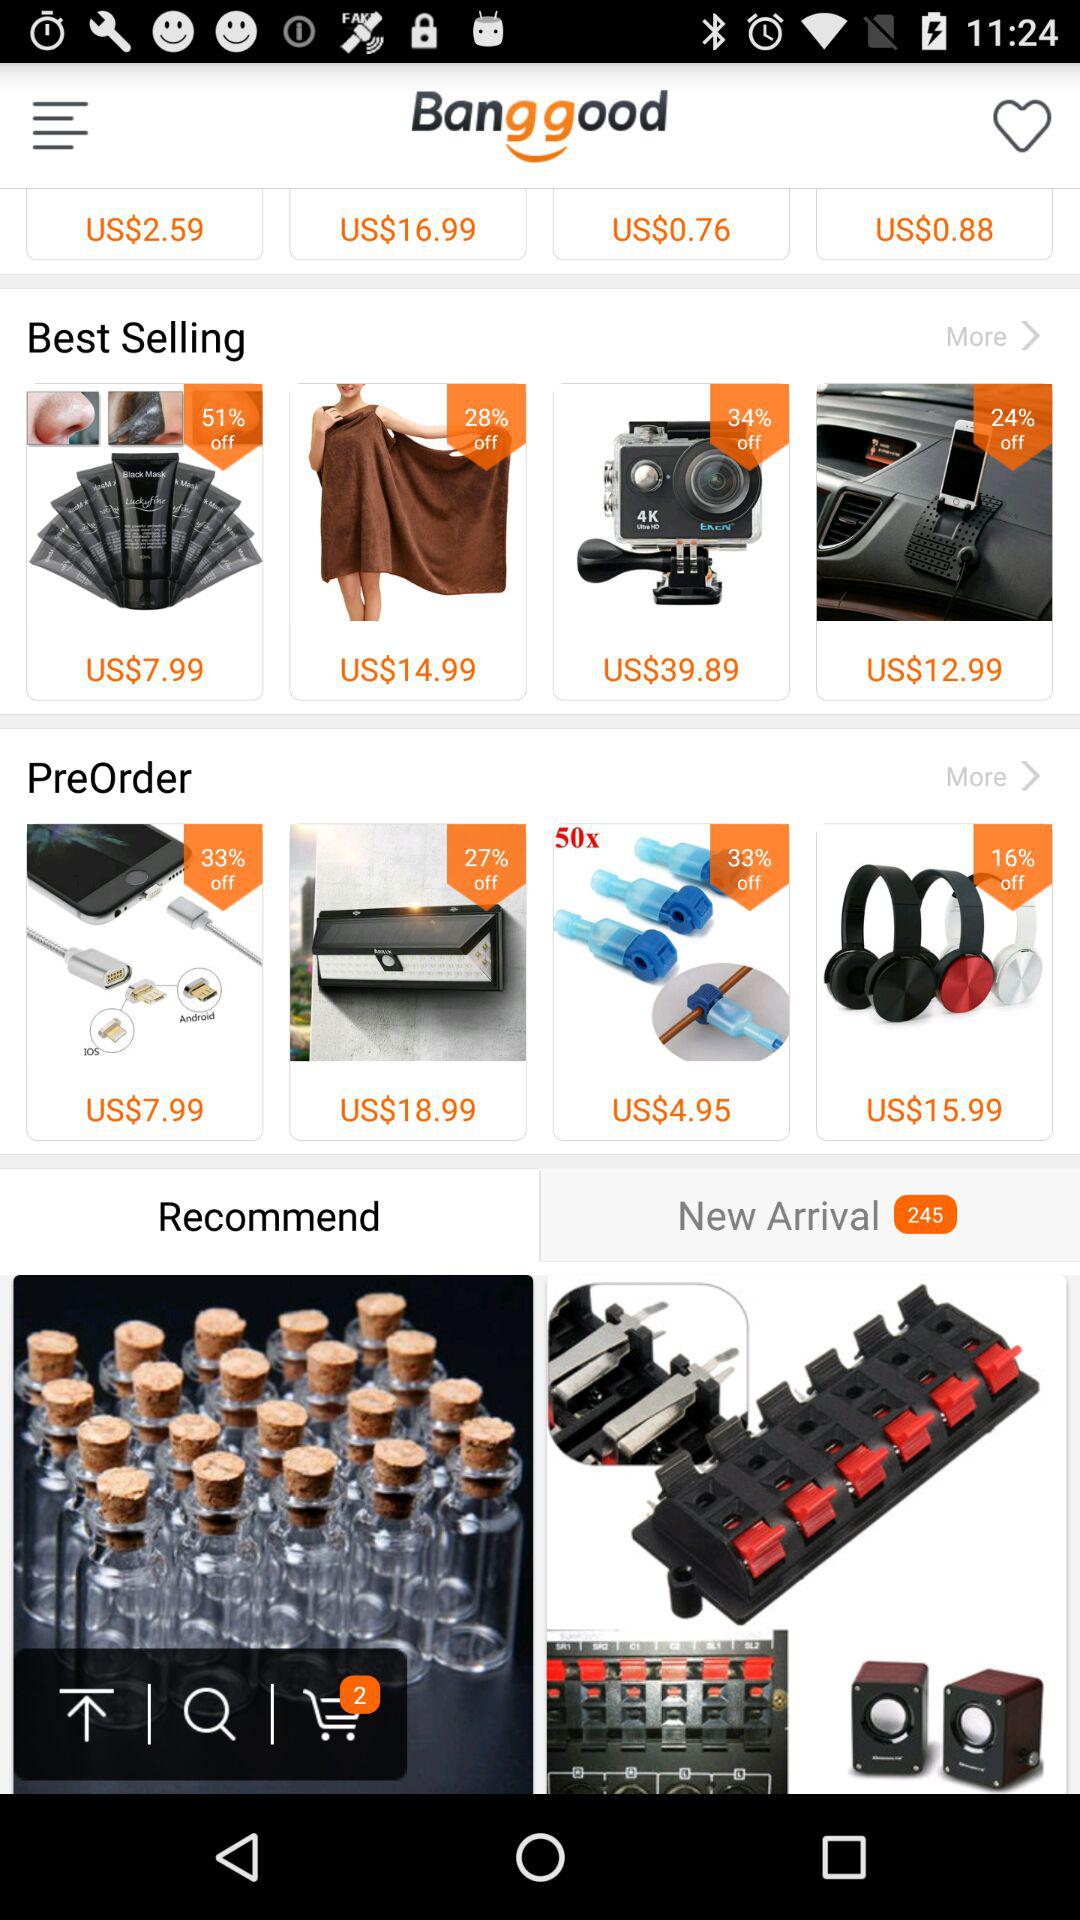 Image resolution: width=1080 pixels, height=1920 pixels. What do you see at coordinates (270, 1215) in the screenshot?
I see `select the recommend item` at bounding box center [270, 1215].